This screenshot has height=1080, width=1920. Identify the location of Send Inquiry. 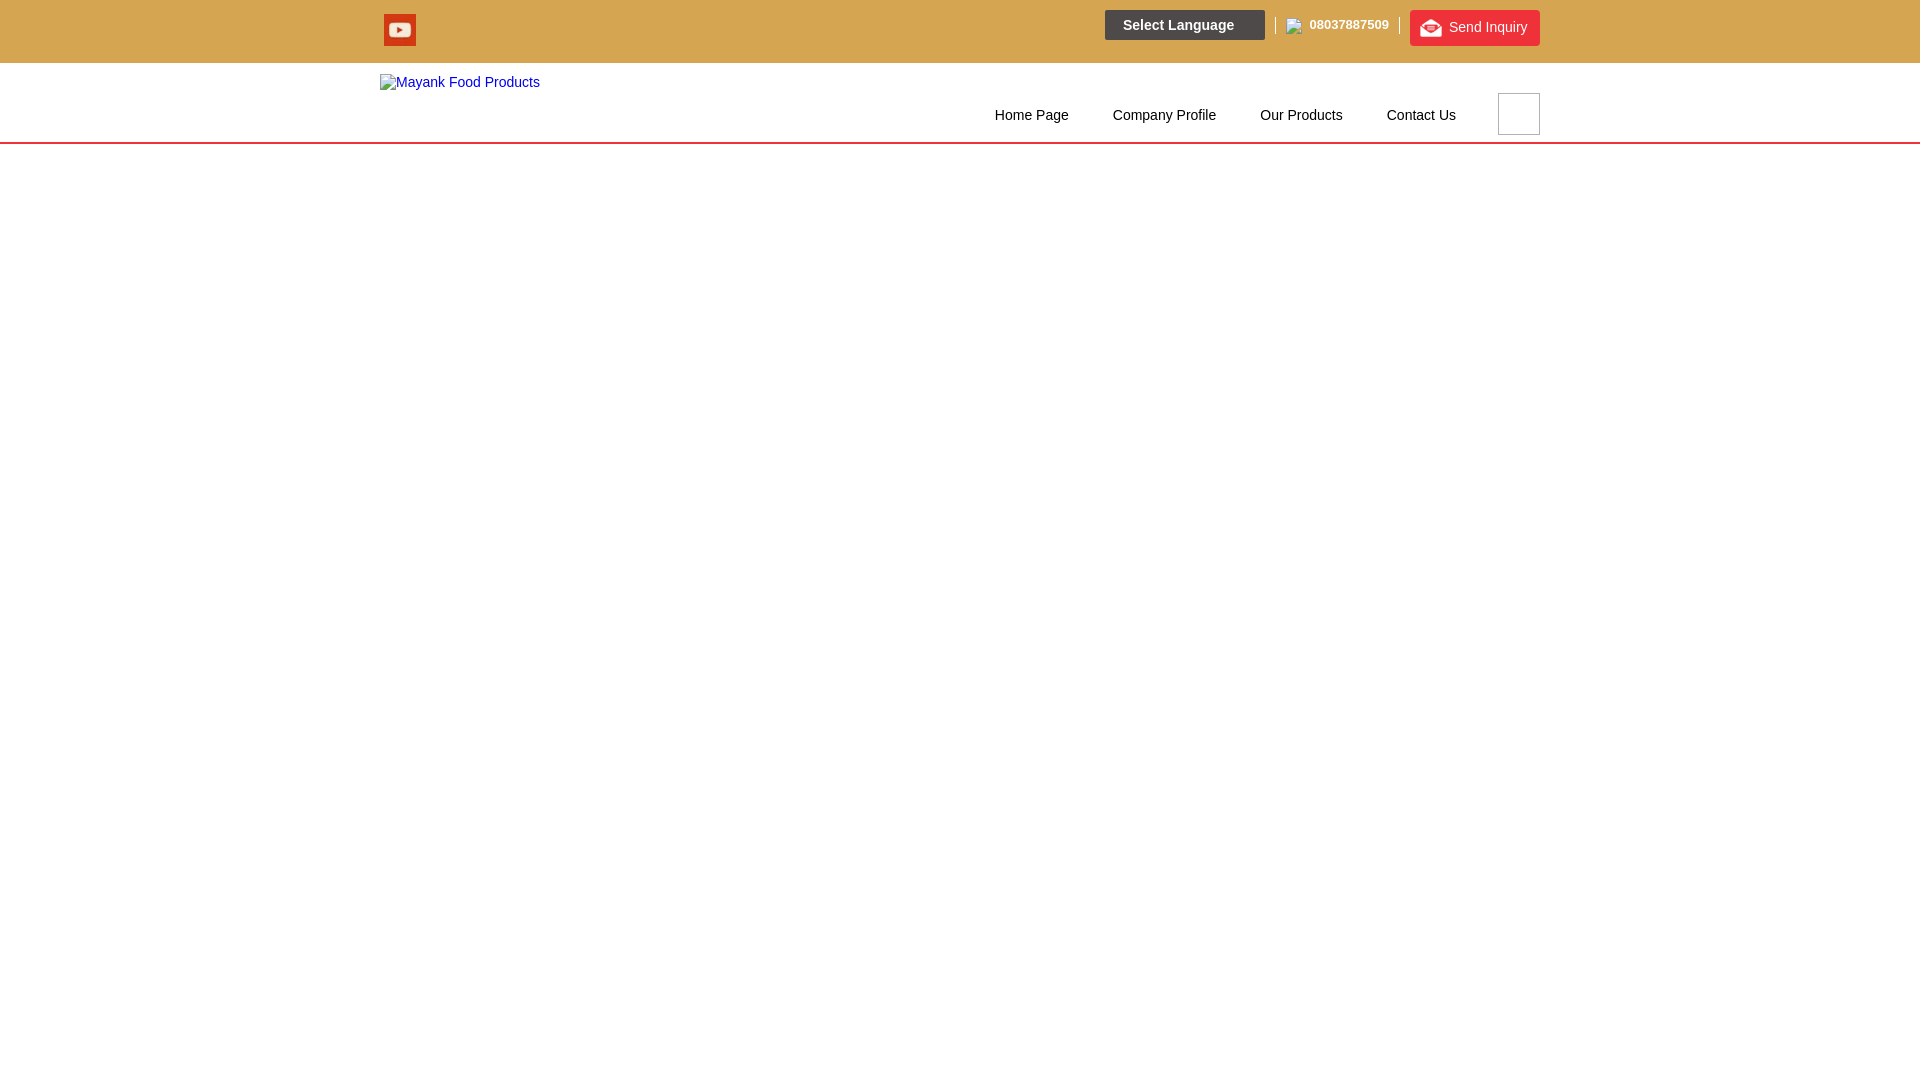
(1474, 28).